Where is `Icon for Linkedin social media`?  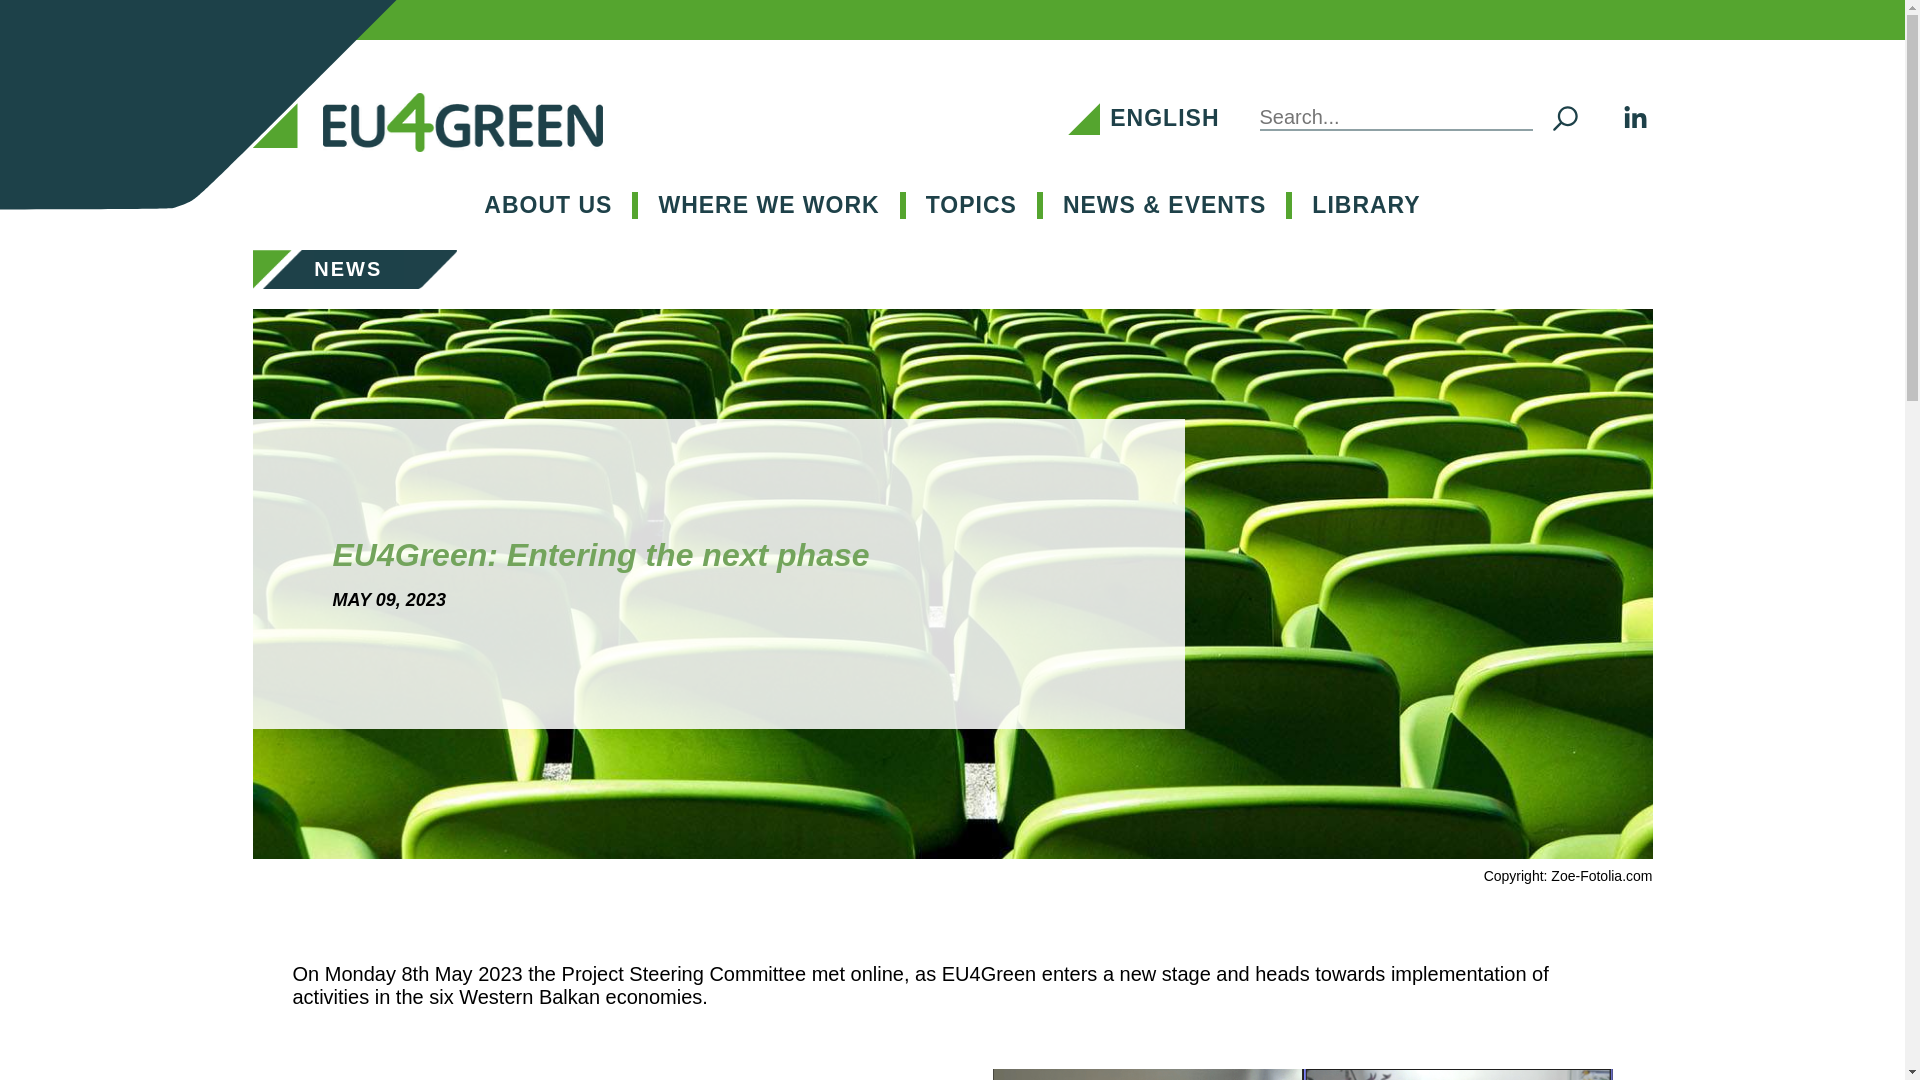 Icon for Linkedin social media is located at coordinates (1634, 118).